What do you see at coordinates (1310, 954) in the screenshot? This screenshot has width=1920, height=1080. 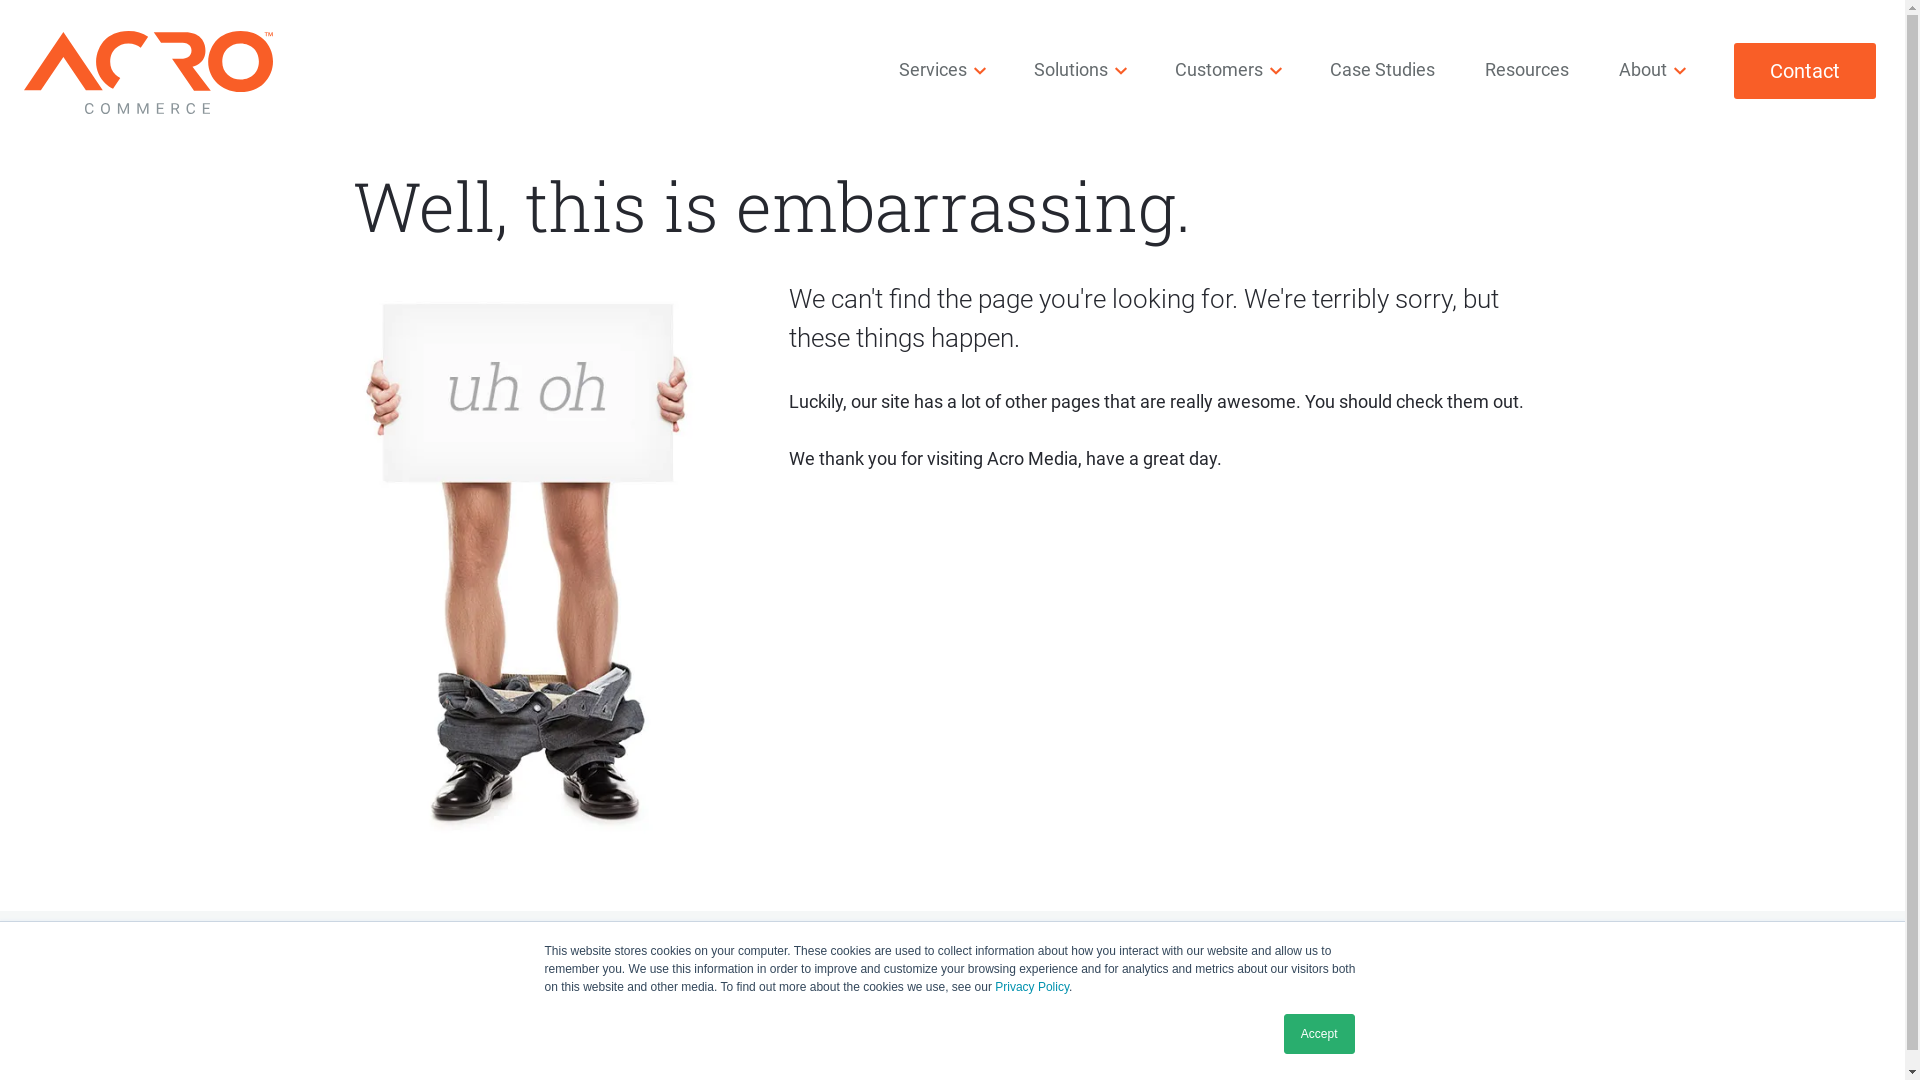 I see `Contact` at bounding box center [1310, 954].